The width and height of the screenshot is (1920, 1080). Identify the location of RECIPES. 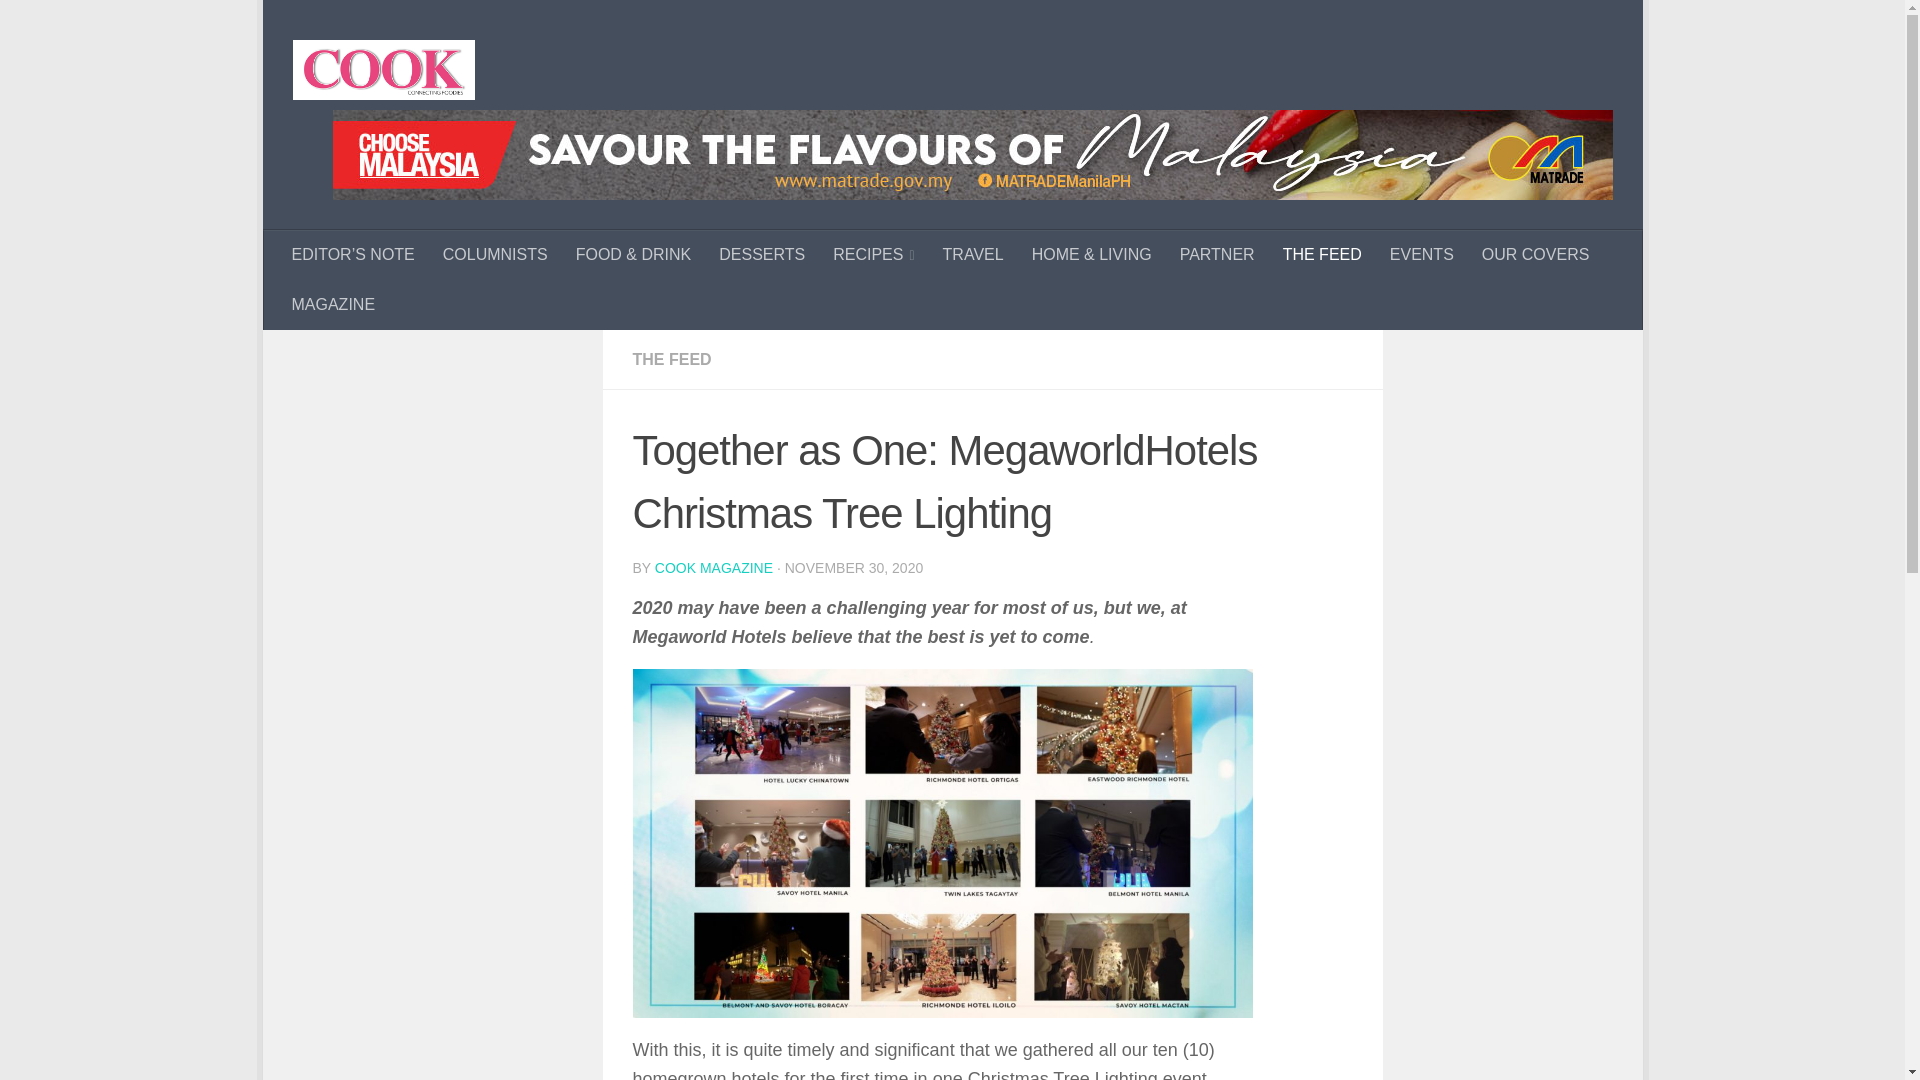
(873, 254).